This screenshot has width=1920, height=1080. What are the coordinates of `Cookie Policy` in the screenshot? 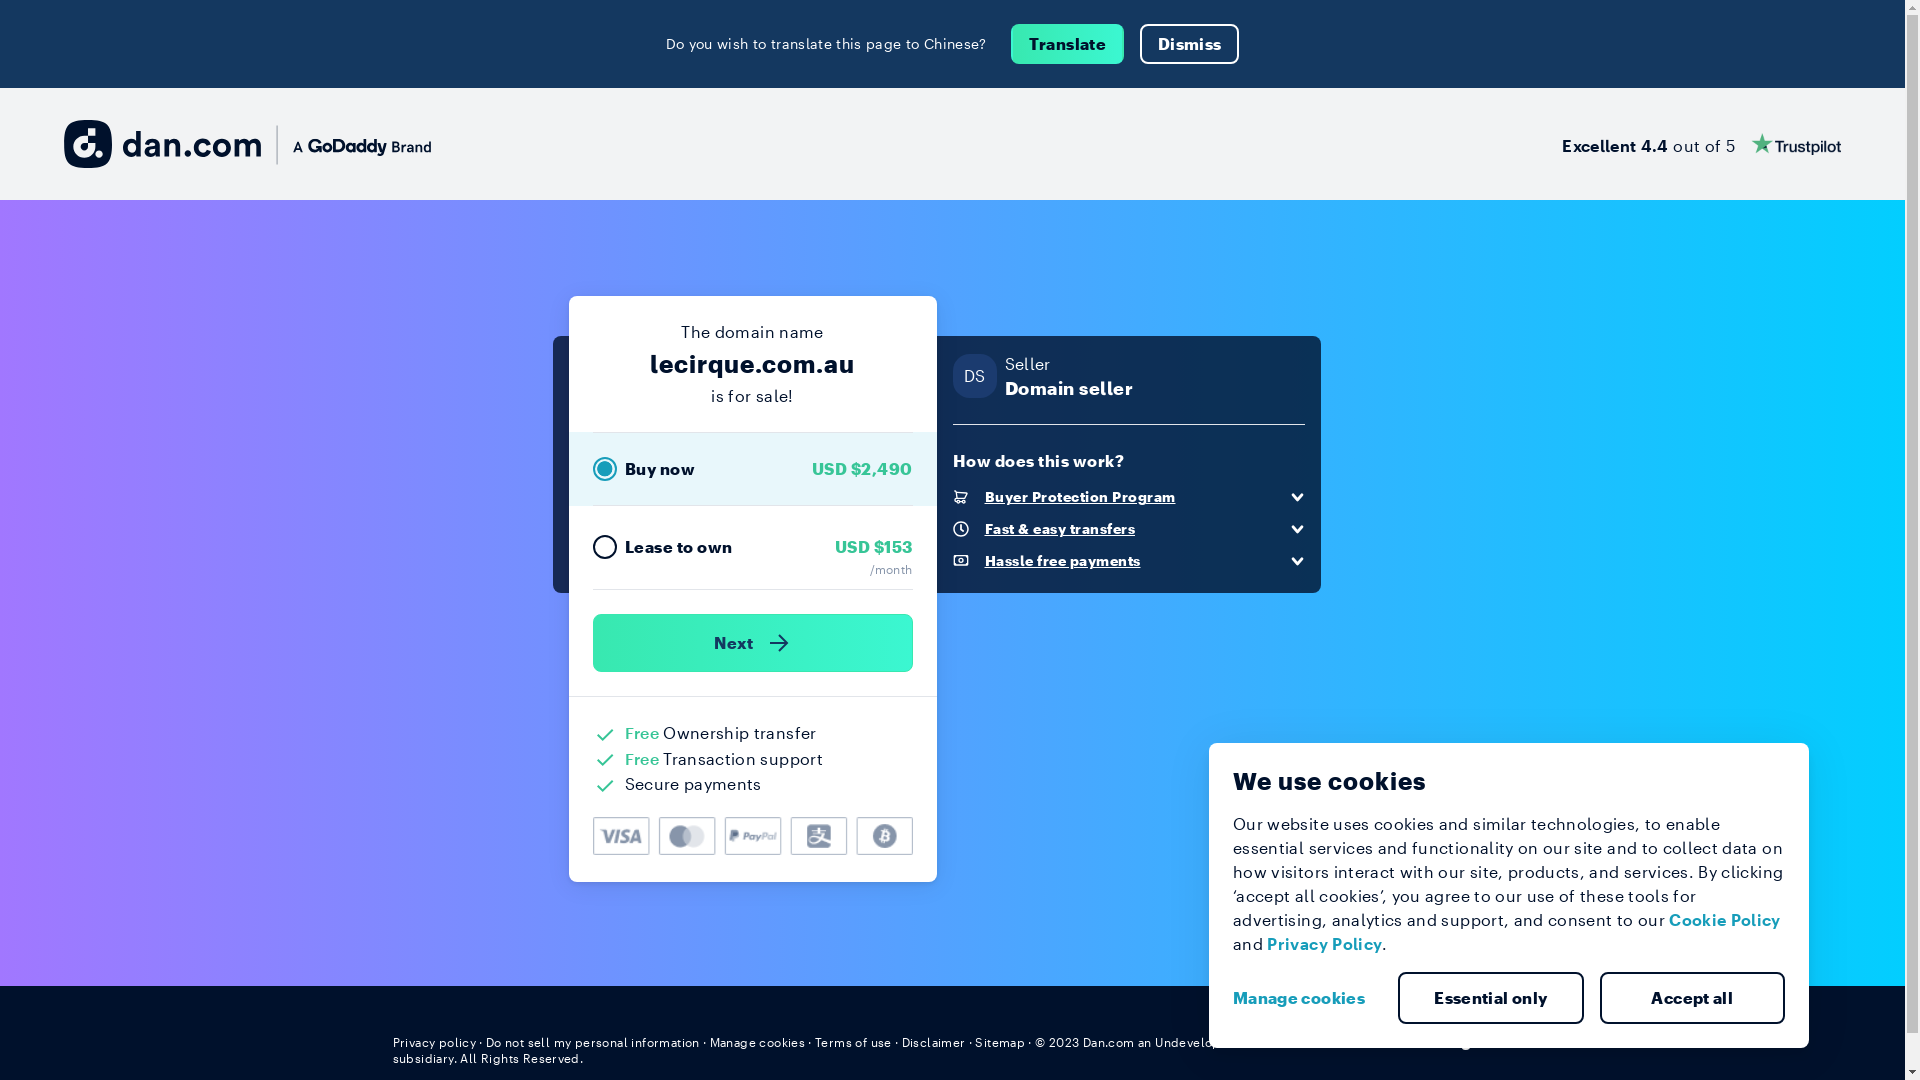 It's located at (1725, 920).